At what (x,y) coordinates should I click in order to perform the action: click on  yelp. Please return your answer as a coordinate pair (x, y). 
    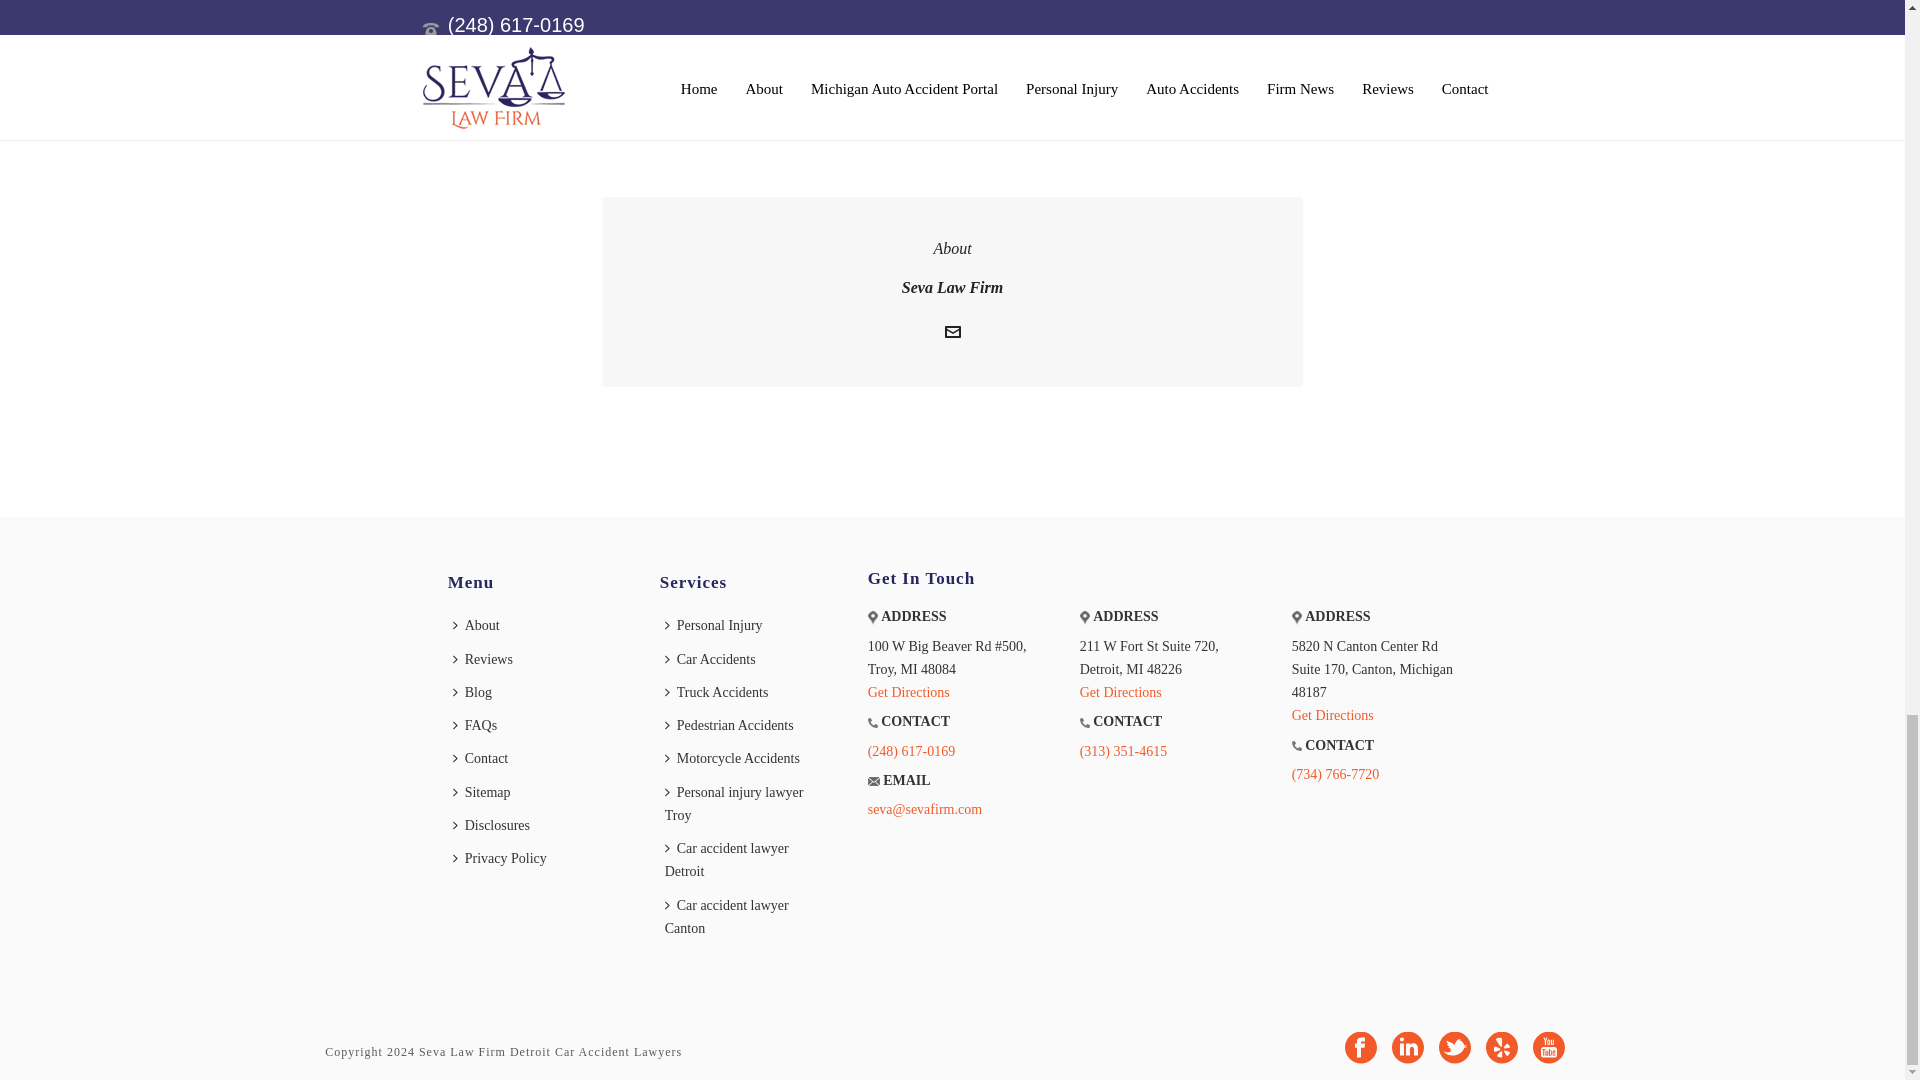
    Looking at the image, I should click on (1502, 1050).